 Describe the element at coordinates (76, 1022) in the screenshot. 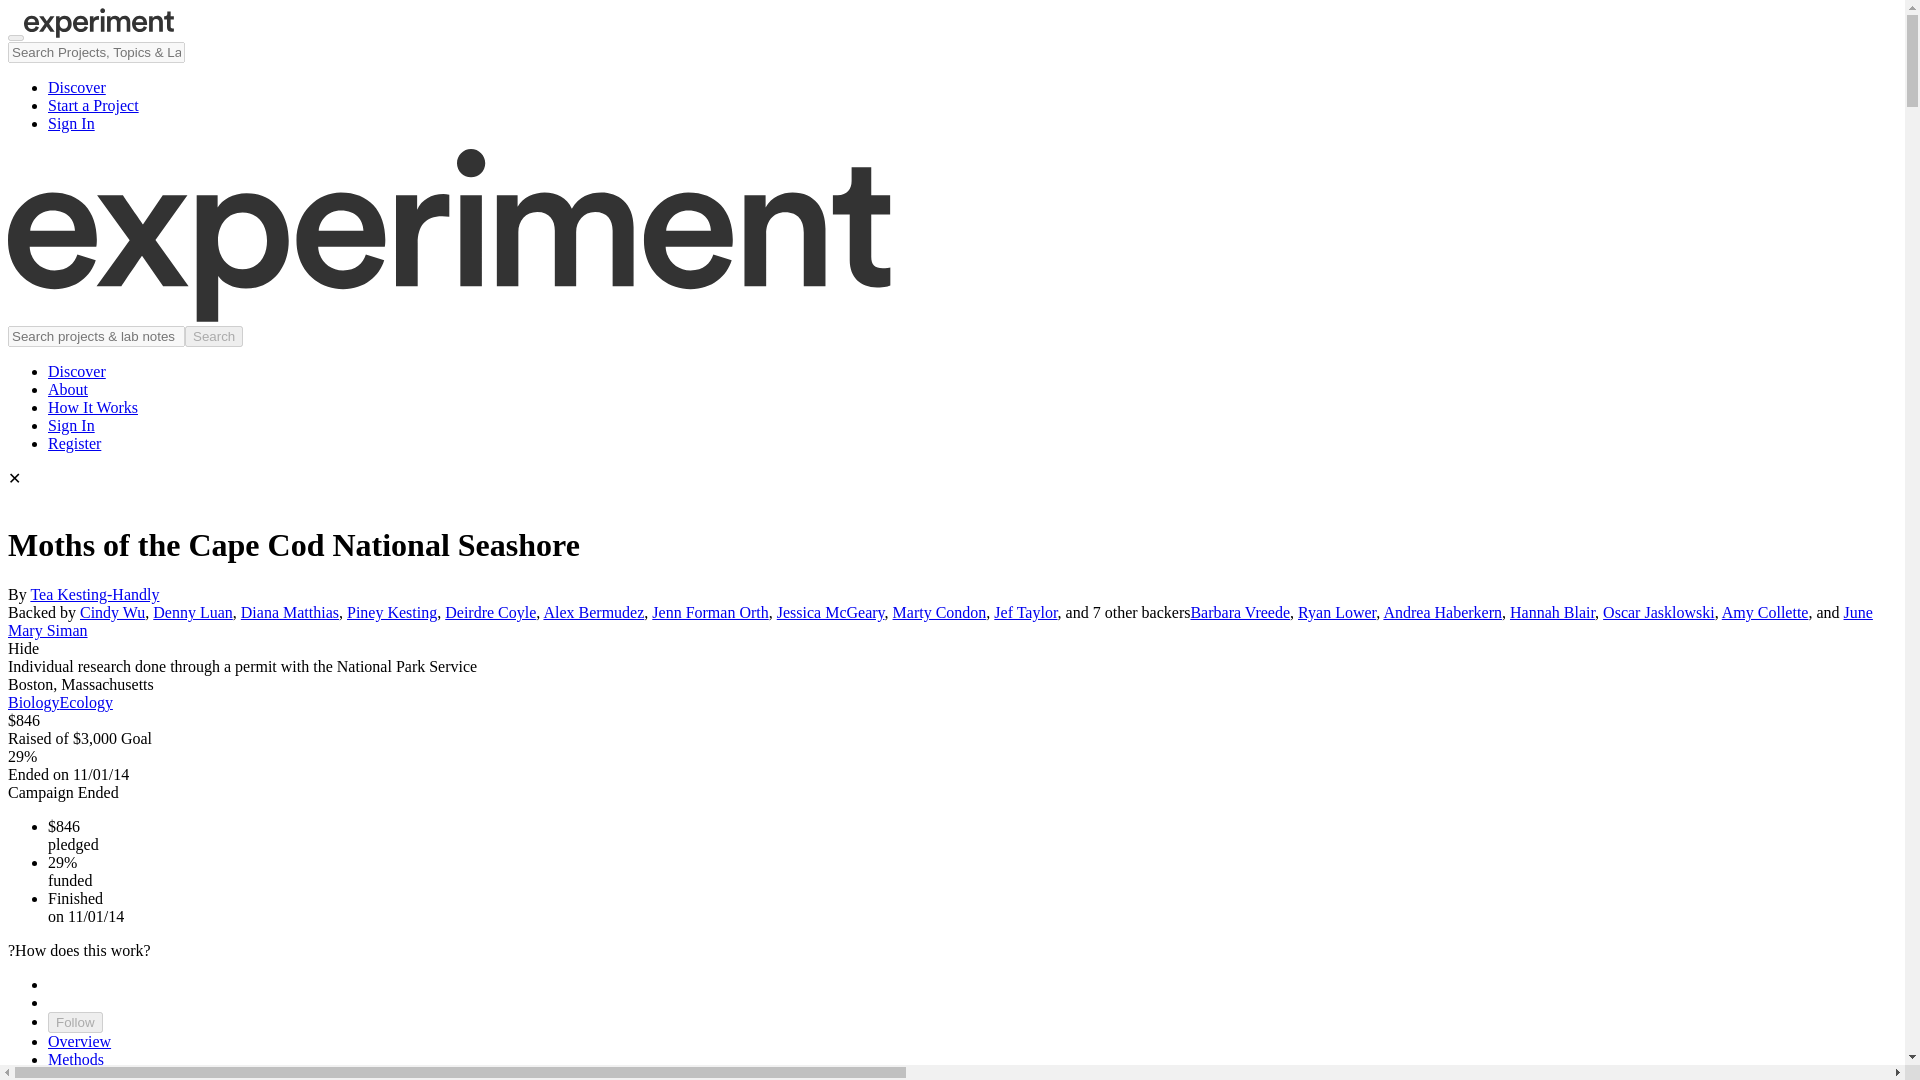

I see `Follow` at that location.